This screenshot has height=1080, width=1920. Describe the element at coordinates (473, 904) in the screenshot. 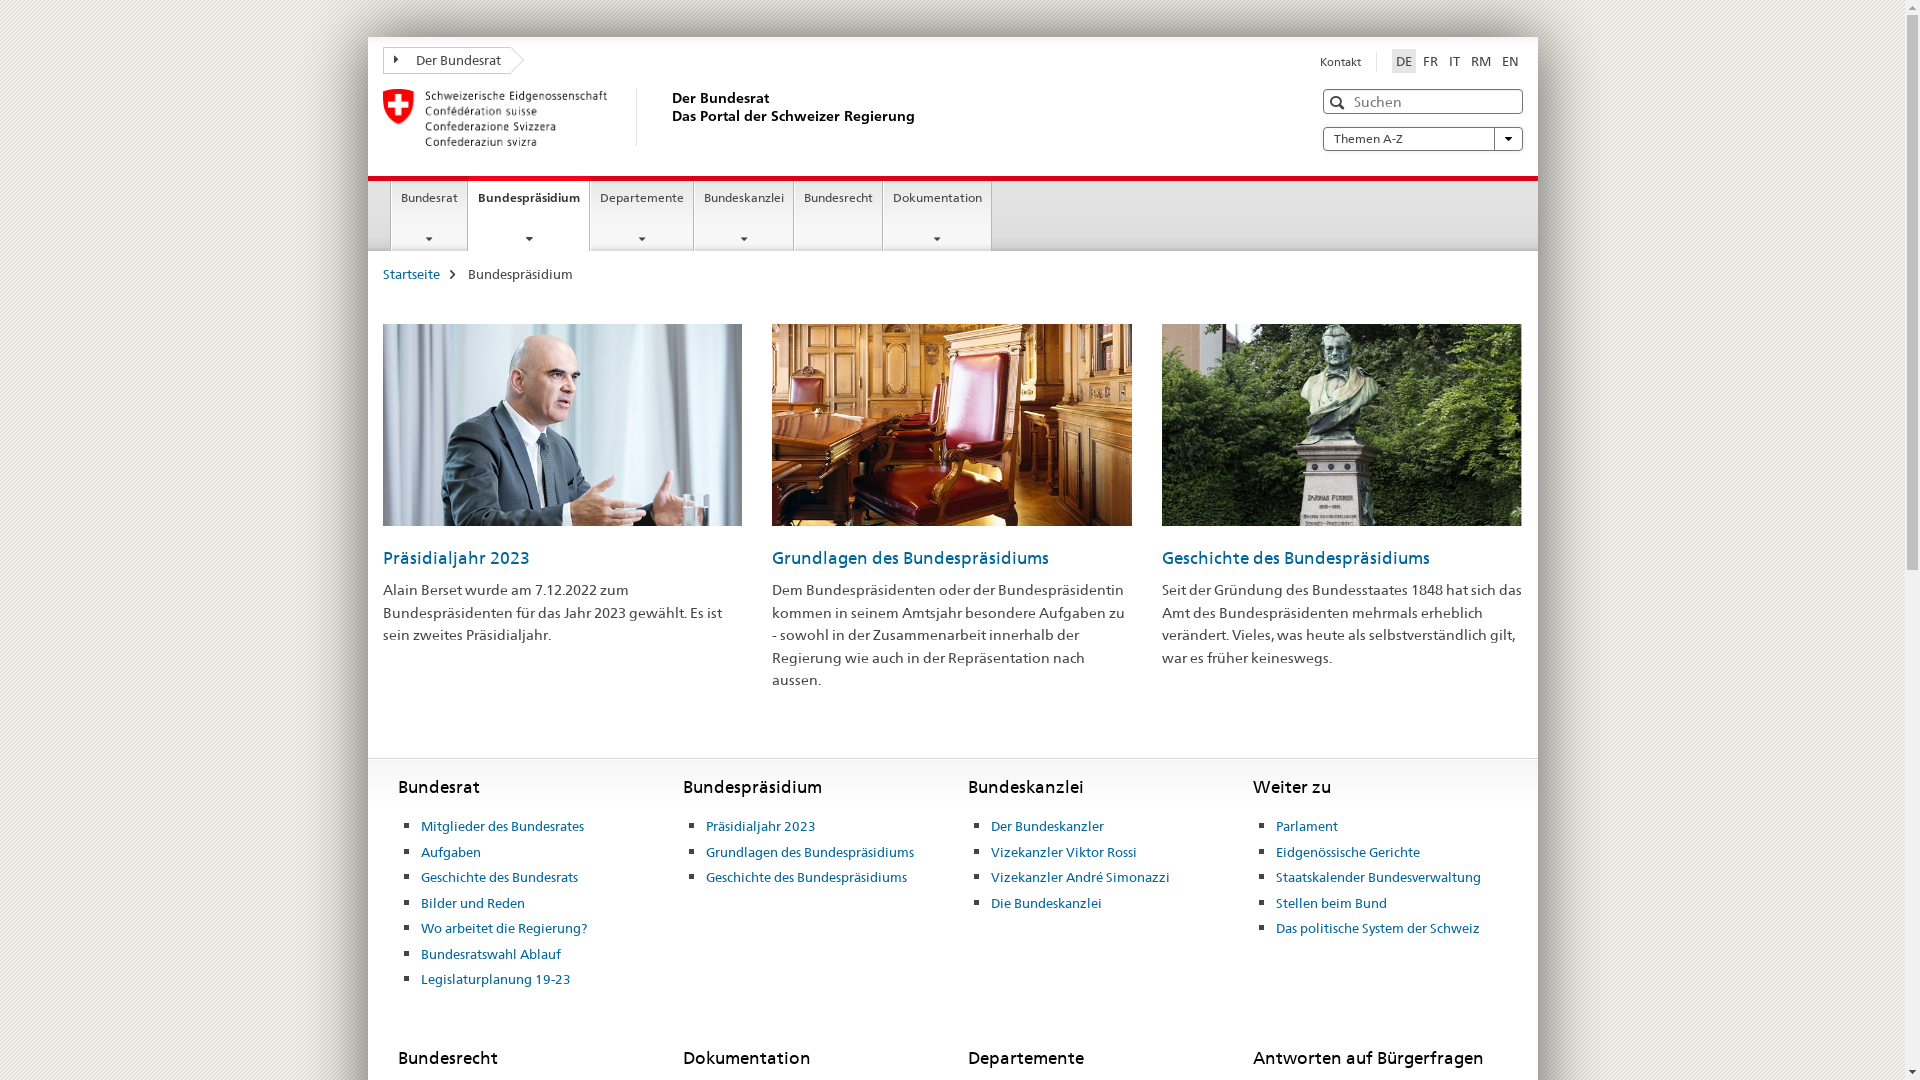

I see `Bilder und Reden` at that location.